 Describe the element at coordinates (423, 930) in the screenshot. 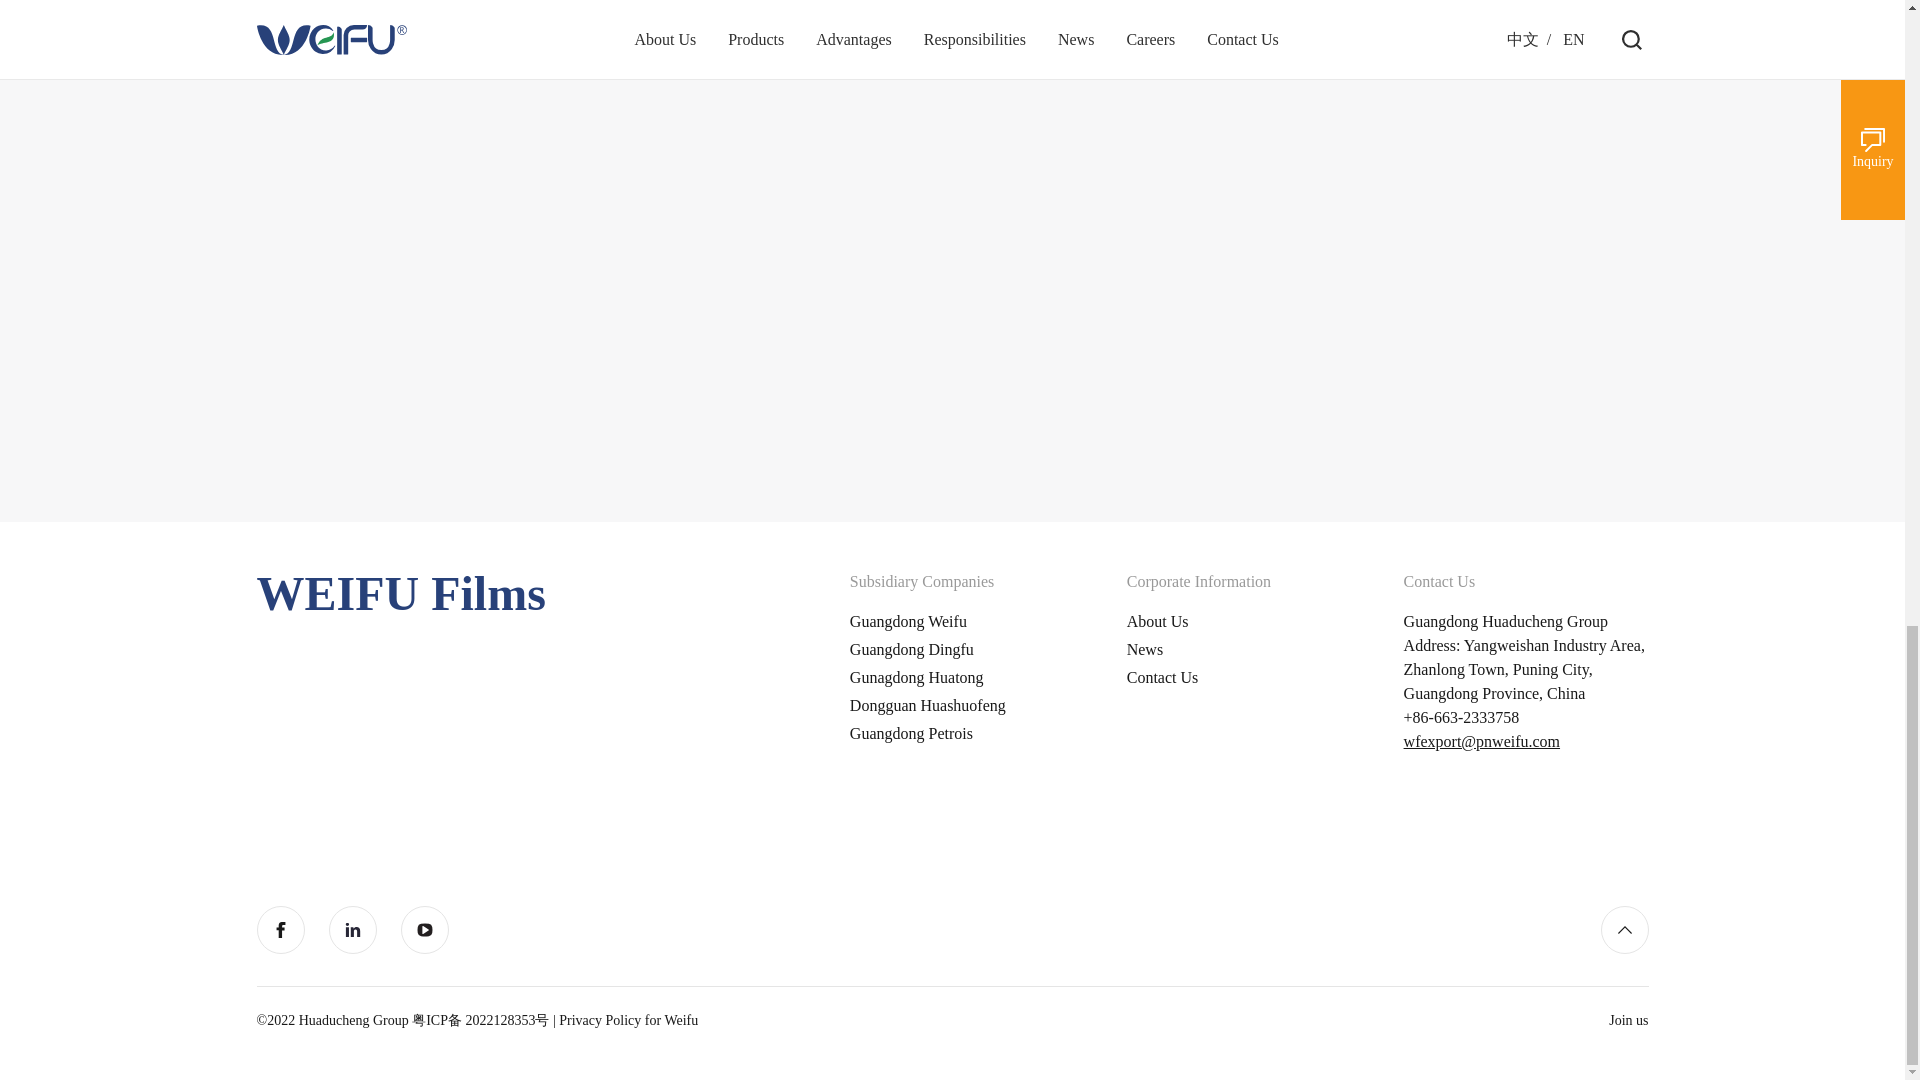

I see `youtube` at that location.